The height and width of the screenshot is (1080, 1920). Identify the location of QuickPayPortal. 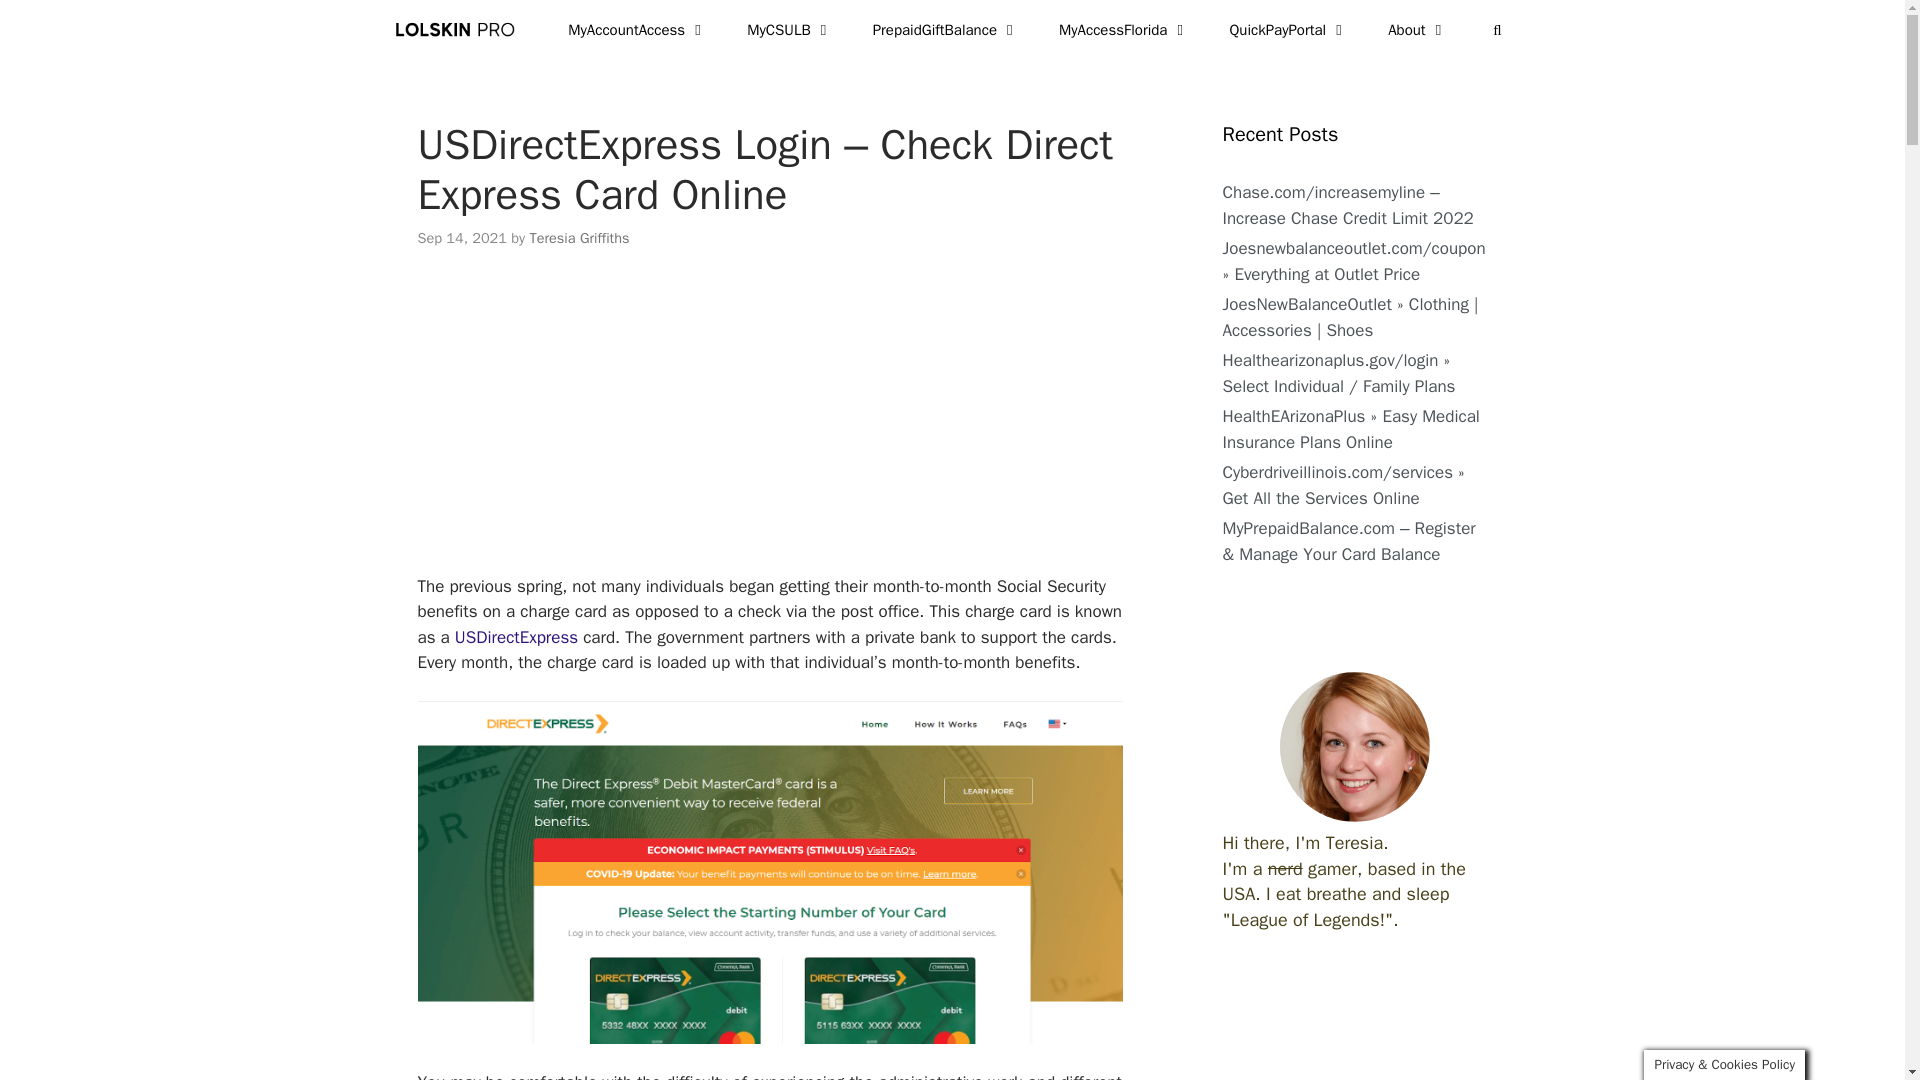
(1288, 30).